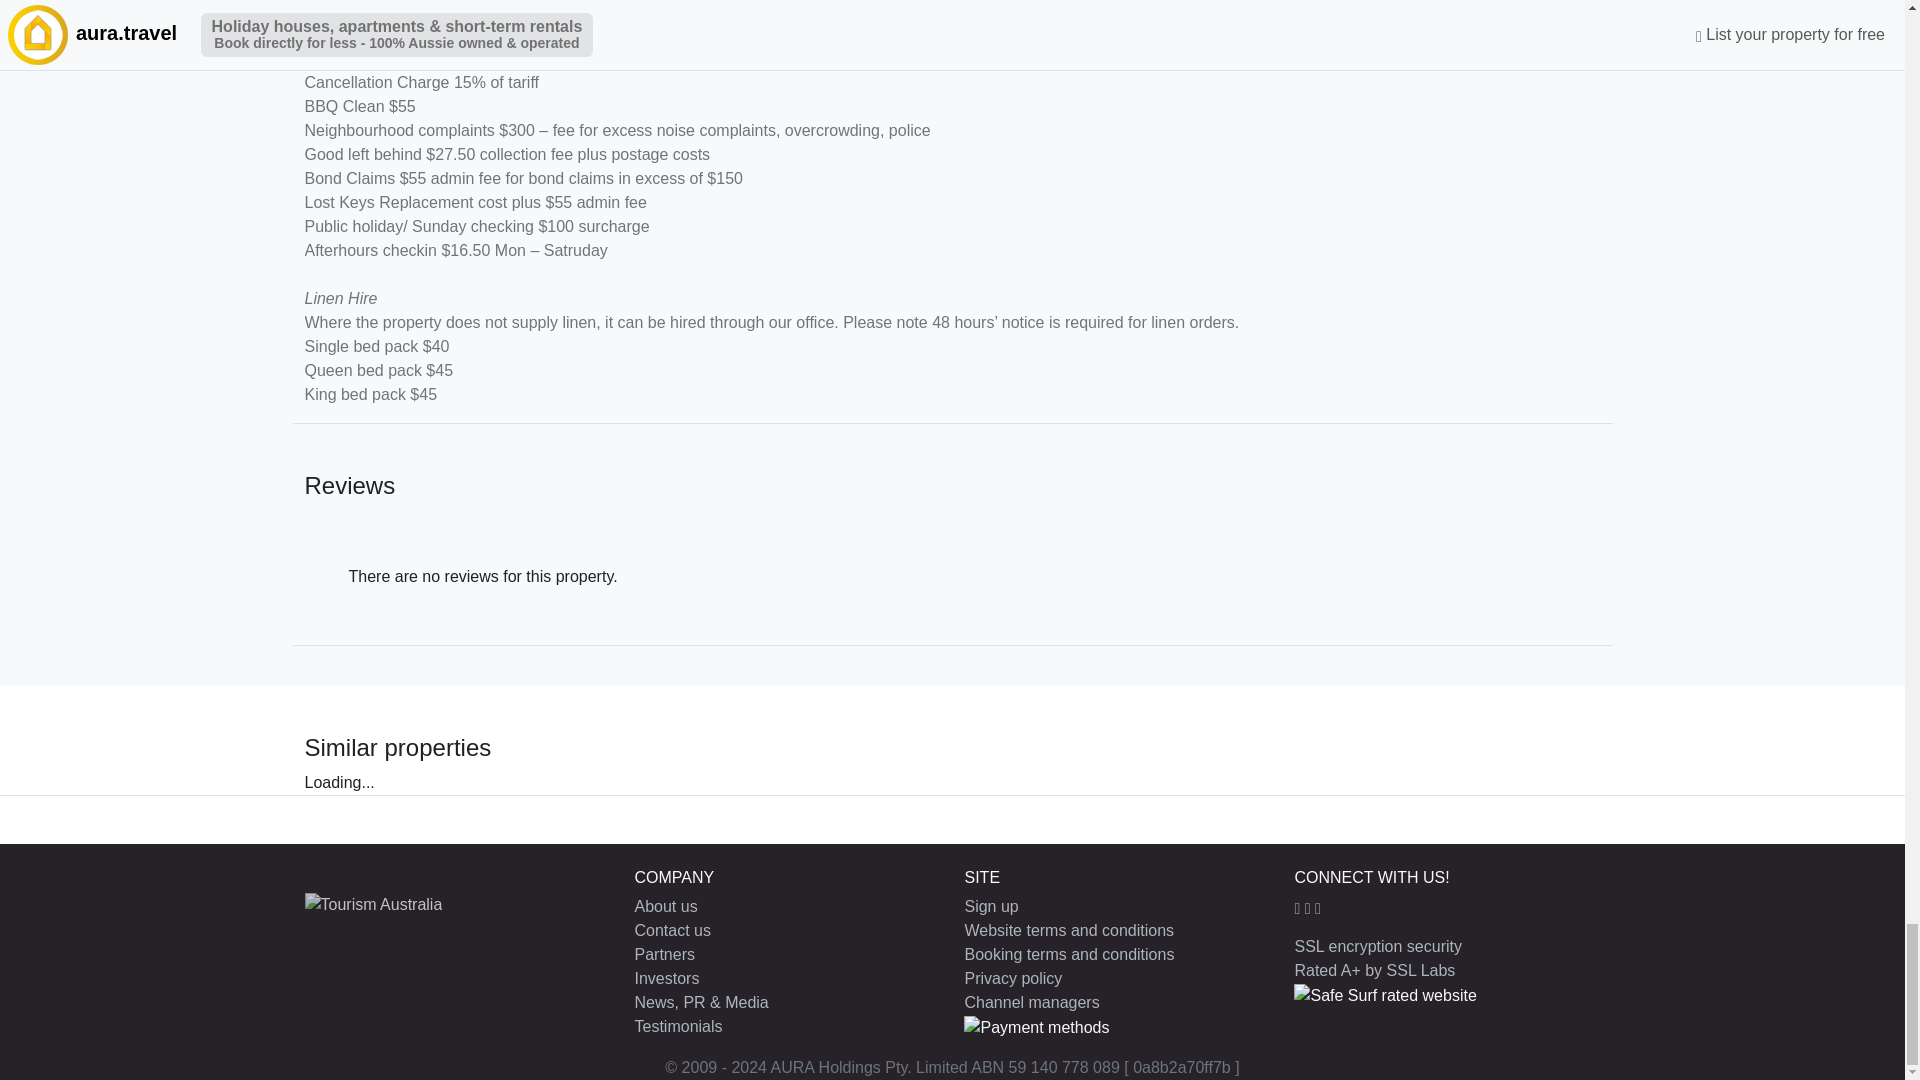 Image resolution: width=1920 pixels, height=1080 pixels. Describe the element at coordinates (666, 978) in the screenshot. I see `Investors` at that location.